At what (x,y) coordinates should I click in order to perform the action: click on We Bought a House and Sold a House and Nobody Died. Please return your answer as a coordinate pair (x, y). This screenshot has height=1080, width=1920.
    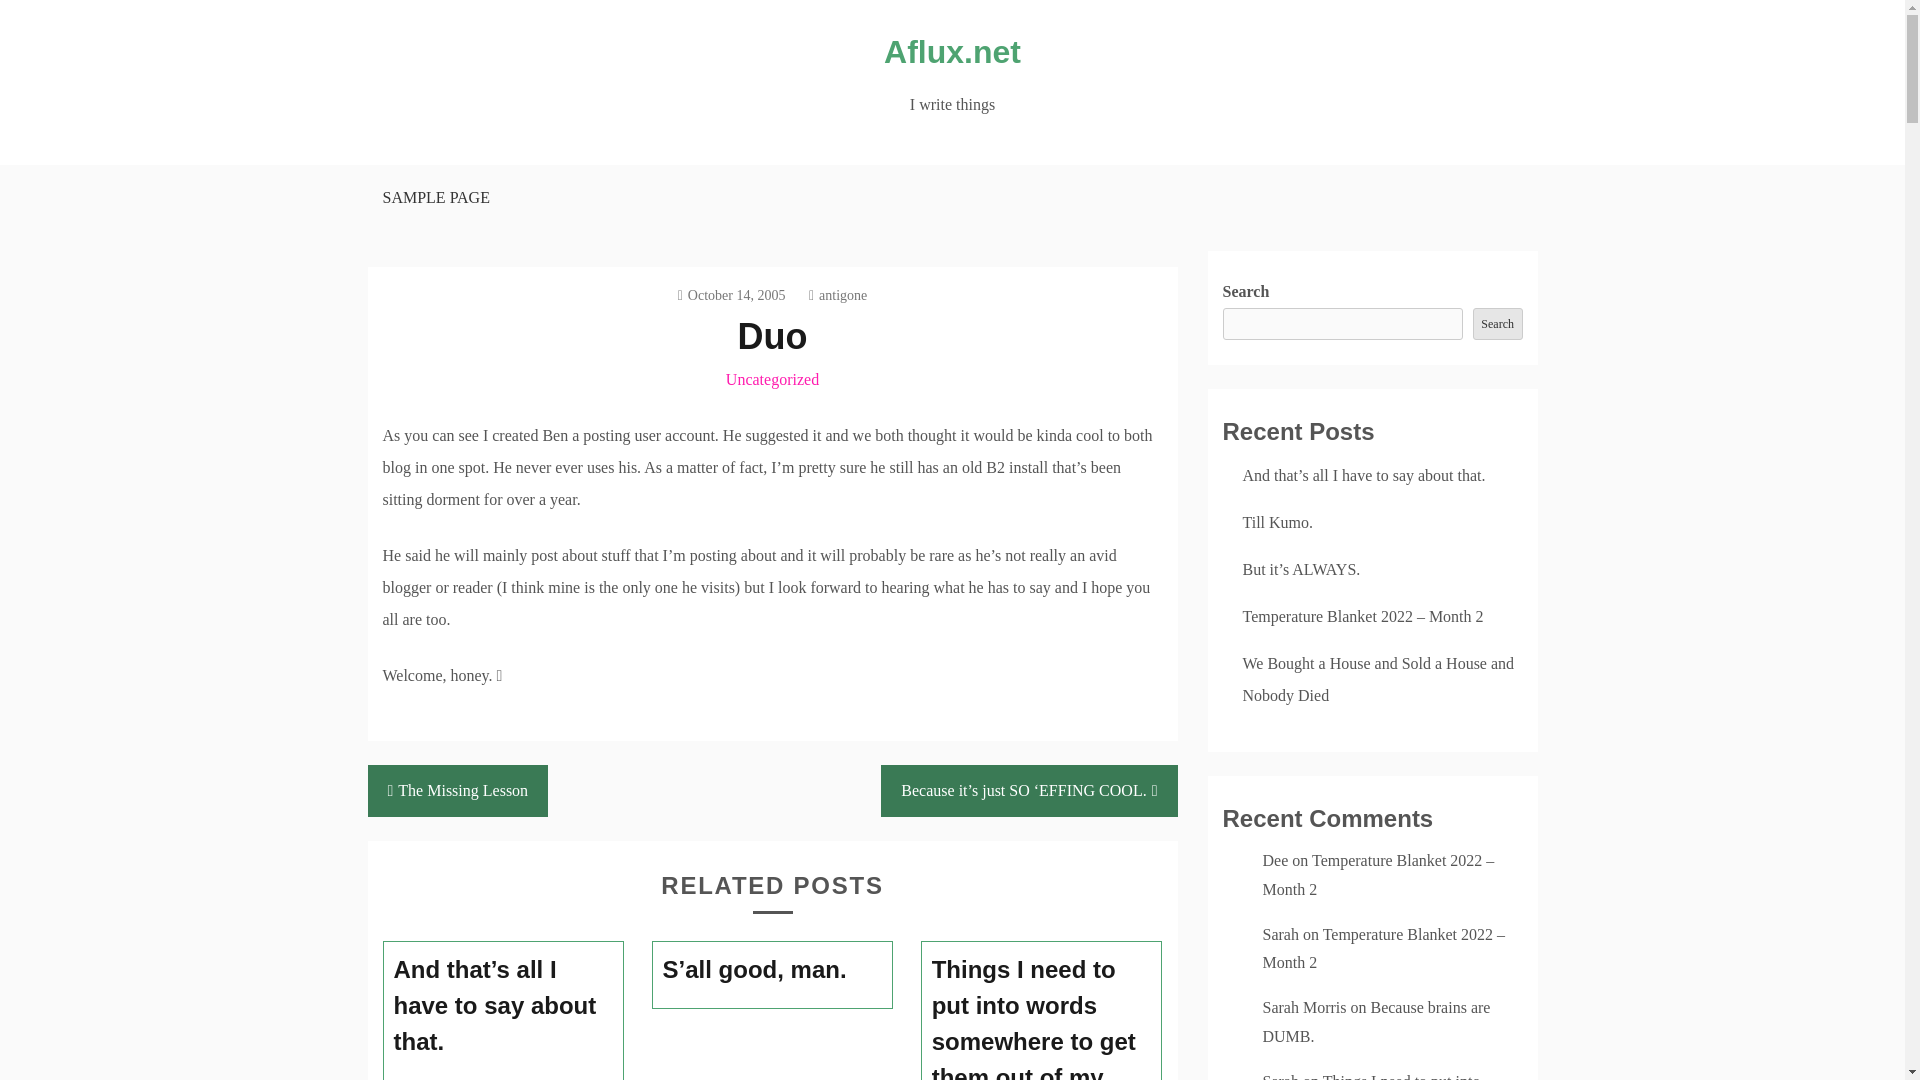
    Looking at the image, I should click on (1378, 679).